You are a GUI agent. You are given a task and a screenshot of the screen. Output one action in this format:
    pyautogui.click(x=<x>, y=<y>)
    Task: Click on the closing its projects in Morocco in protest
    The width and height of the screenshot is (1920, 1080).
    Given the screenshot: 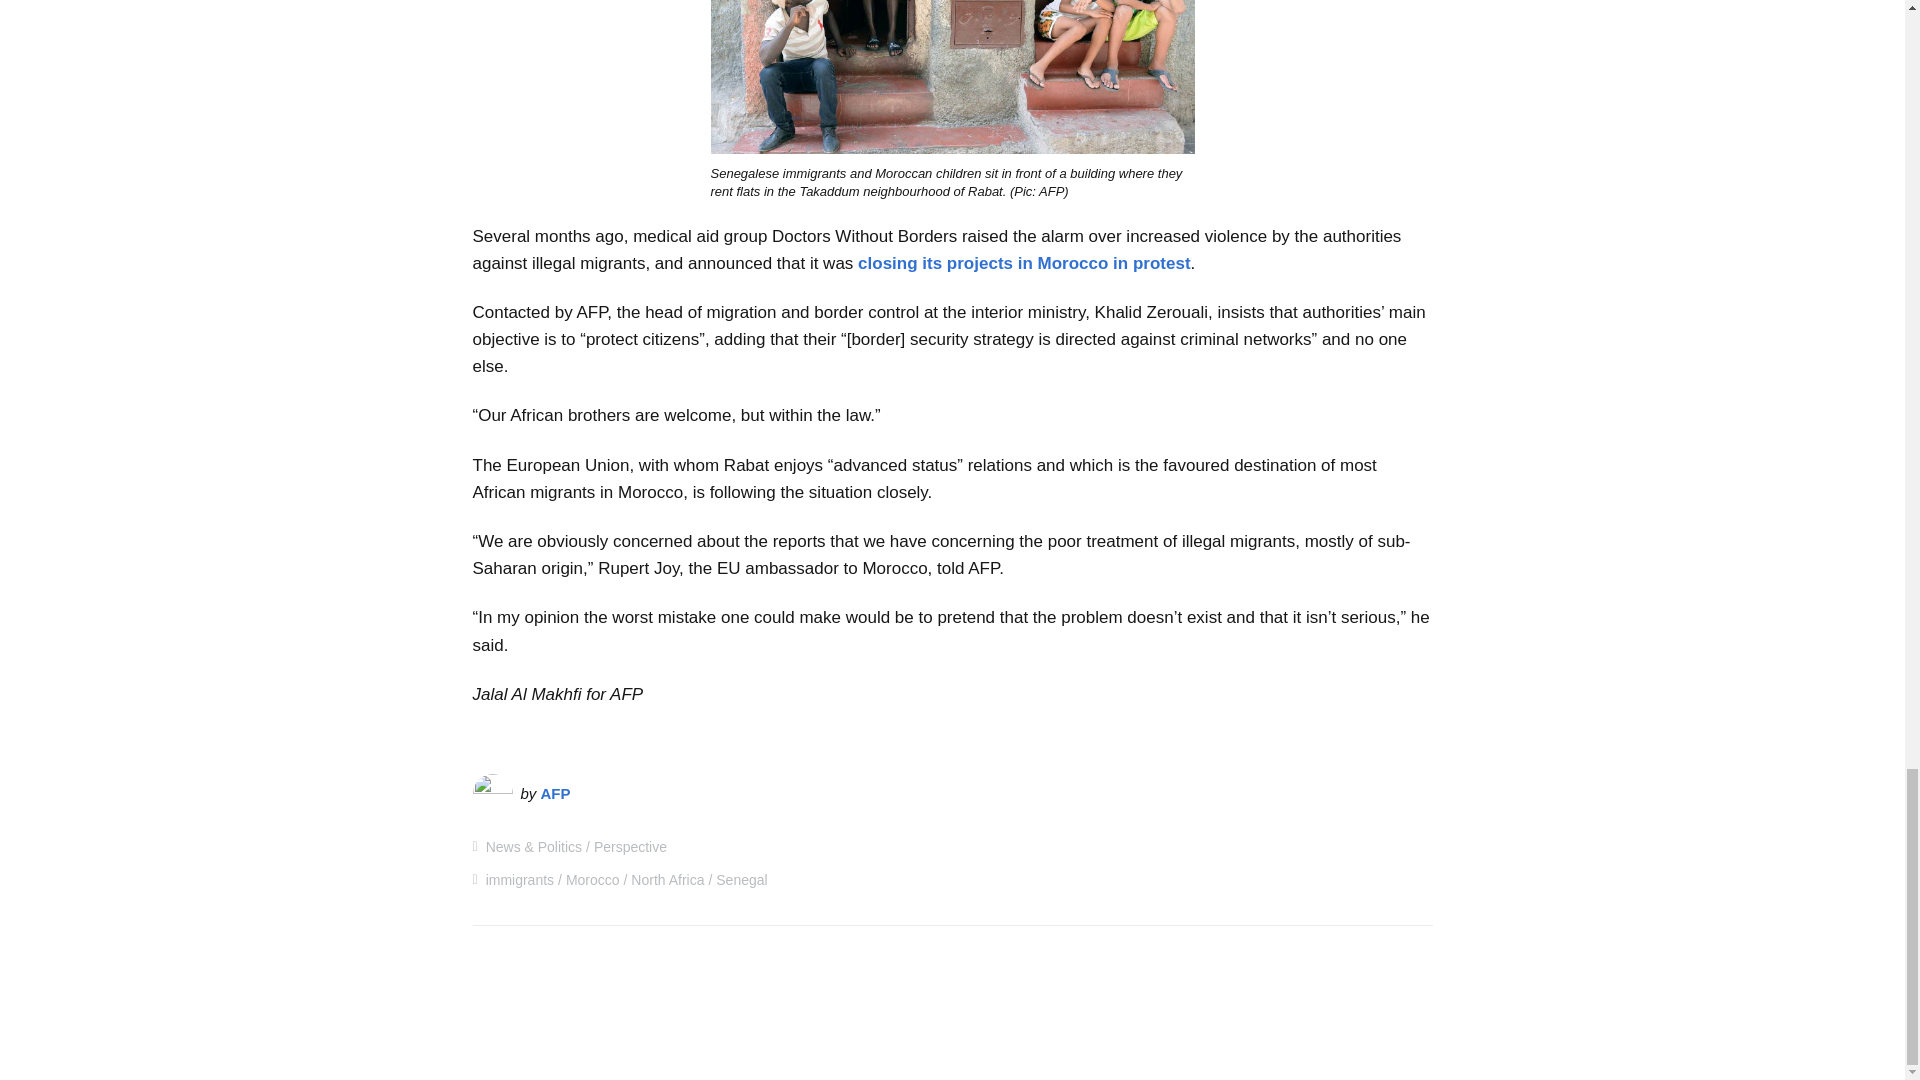 What is the action you would take?
    pyautogui.click(x=1024, y=263)
    